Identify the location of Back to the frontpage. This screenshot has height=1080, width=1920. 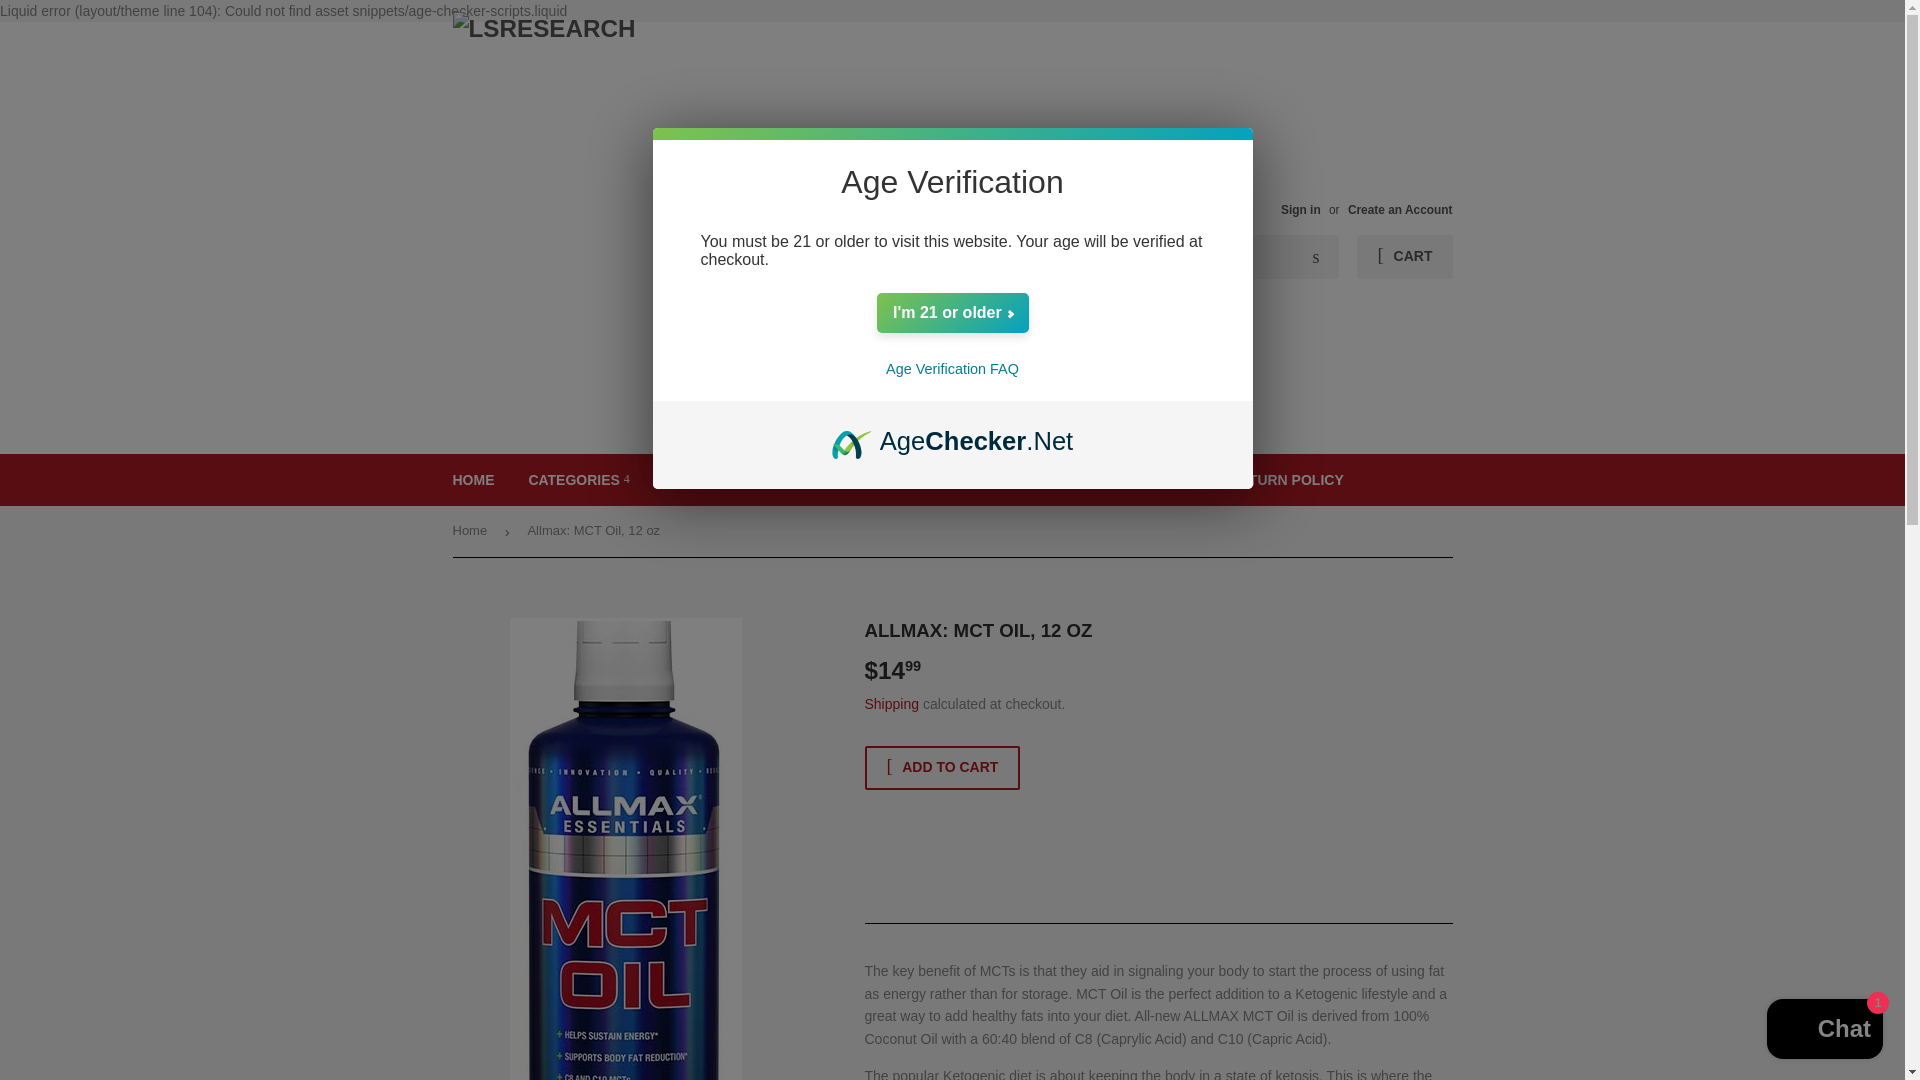
(472, 532).